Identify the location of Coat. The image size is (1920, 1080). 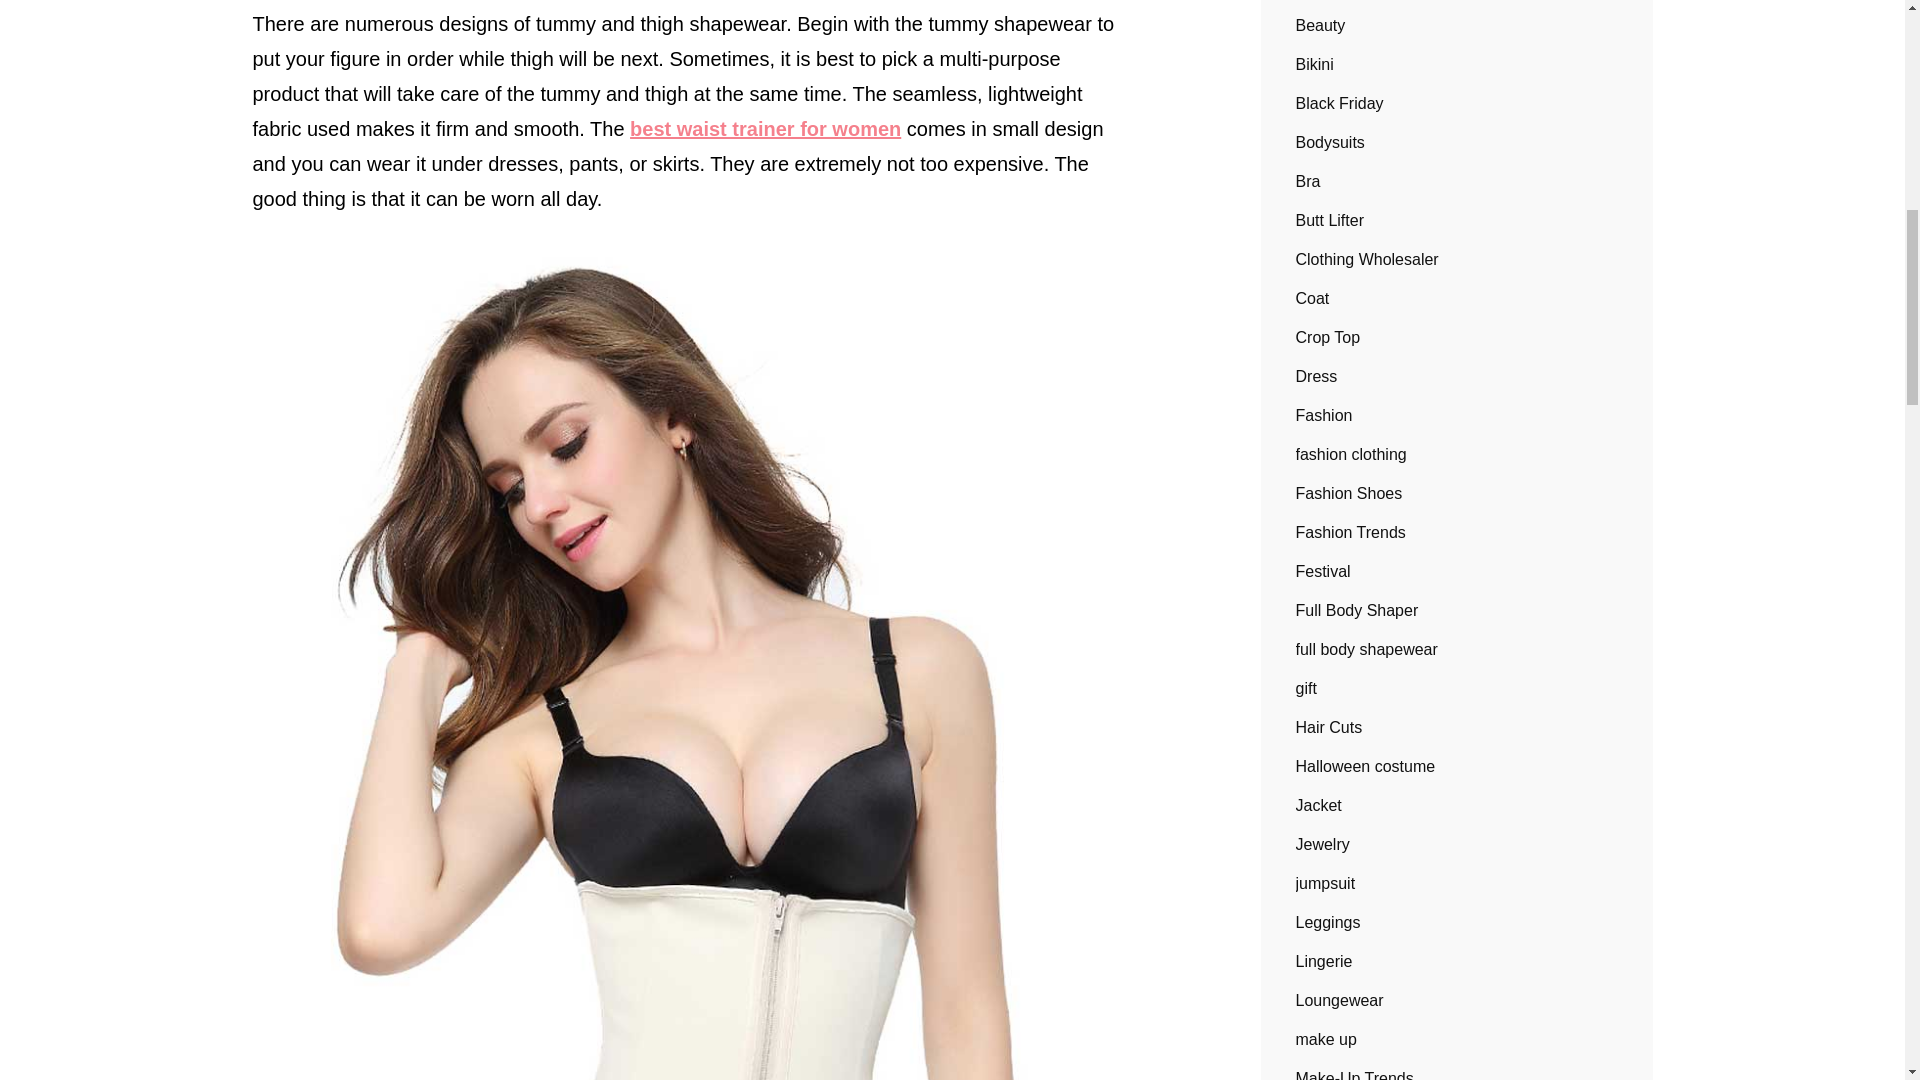
(1313, 298).